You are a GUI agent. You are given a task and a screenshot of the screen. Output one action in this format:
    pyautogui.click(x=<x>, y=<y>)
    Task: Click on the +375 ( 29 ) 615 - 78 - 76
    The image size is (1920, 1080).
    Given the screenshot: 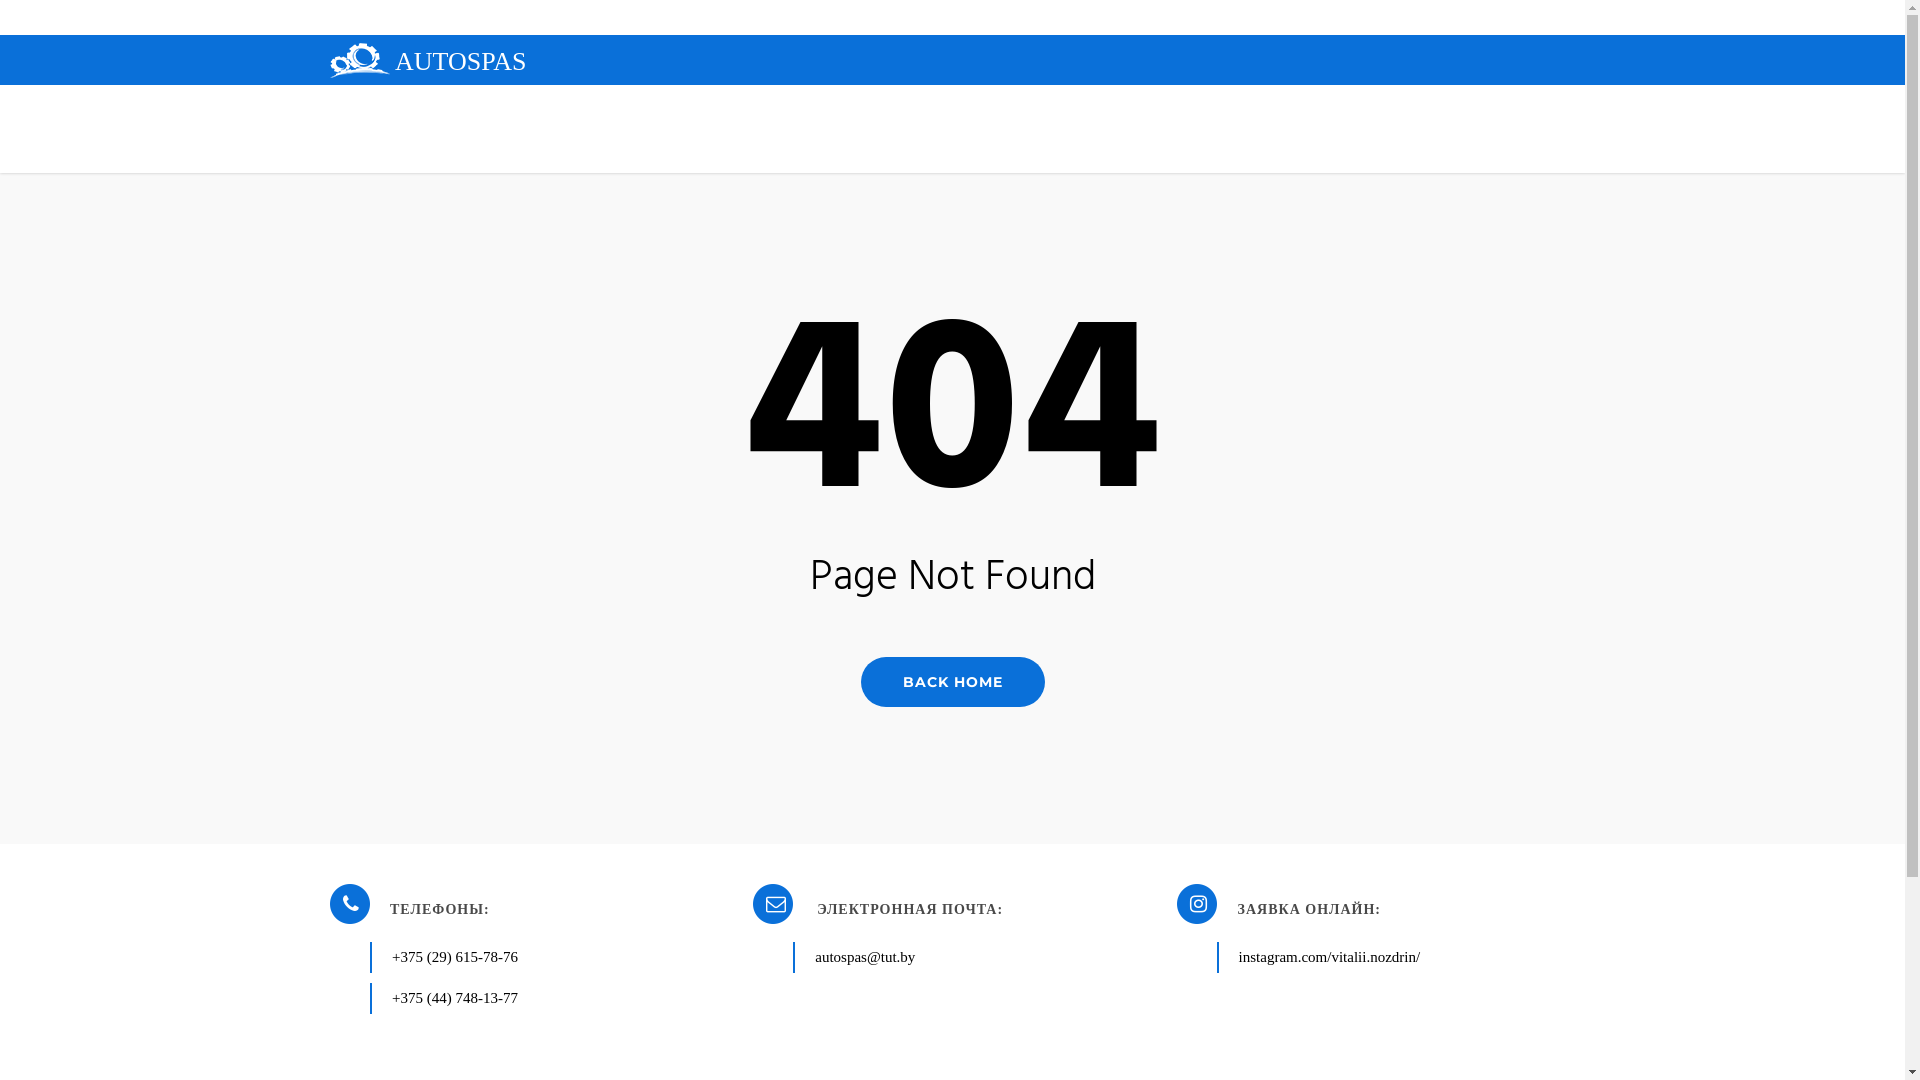 What is the action you would take?
    pyautogui.click(x=856, y=105)
    